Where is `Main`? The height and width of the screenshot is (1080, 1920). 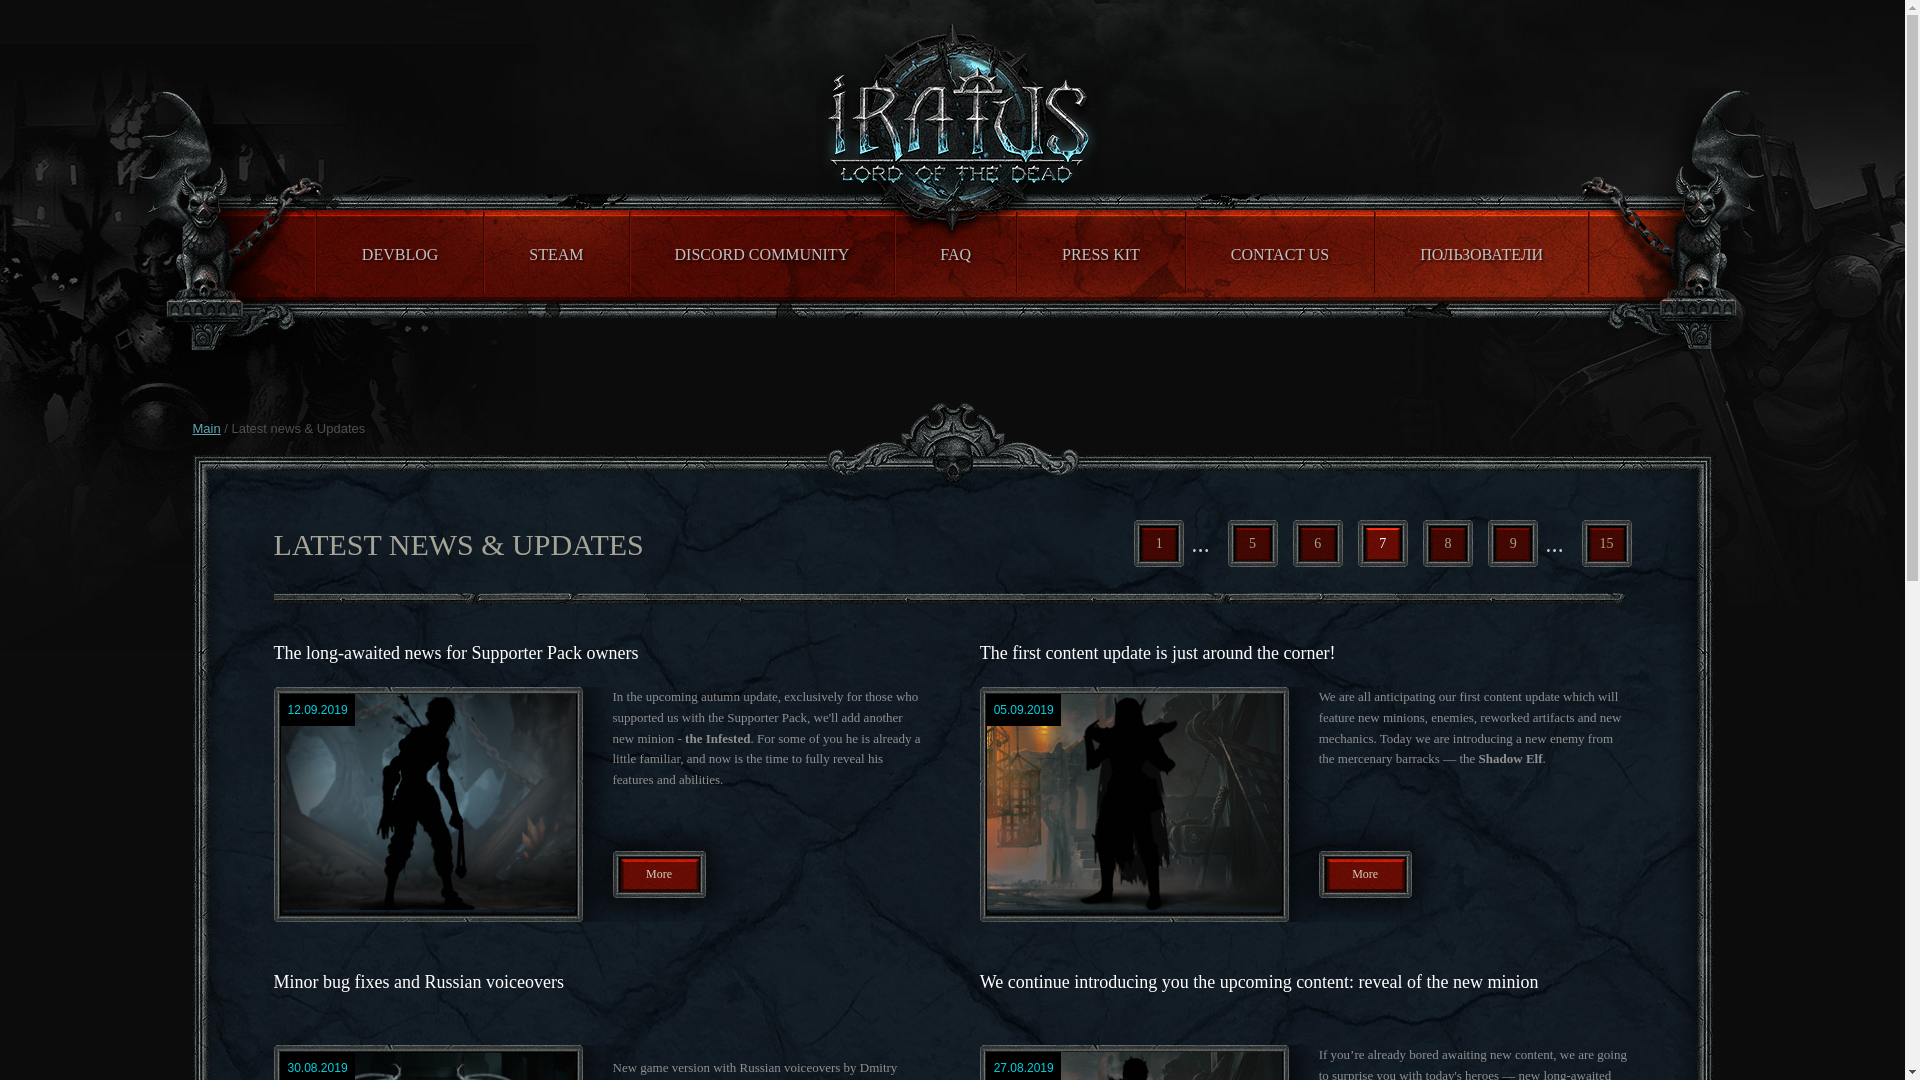 Main is located at coordinates (206, 428).